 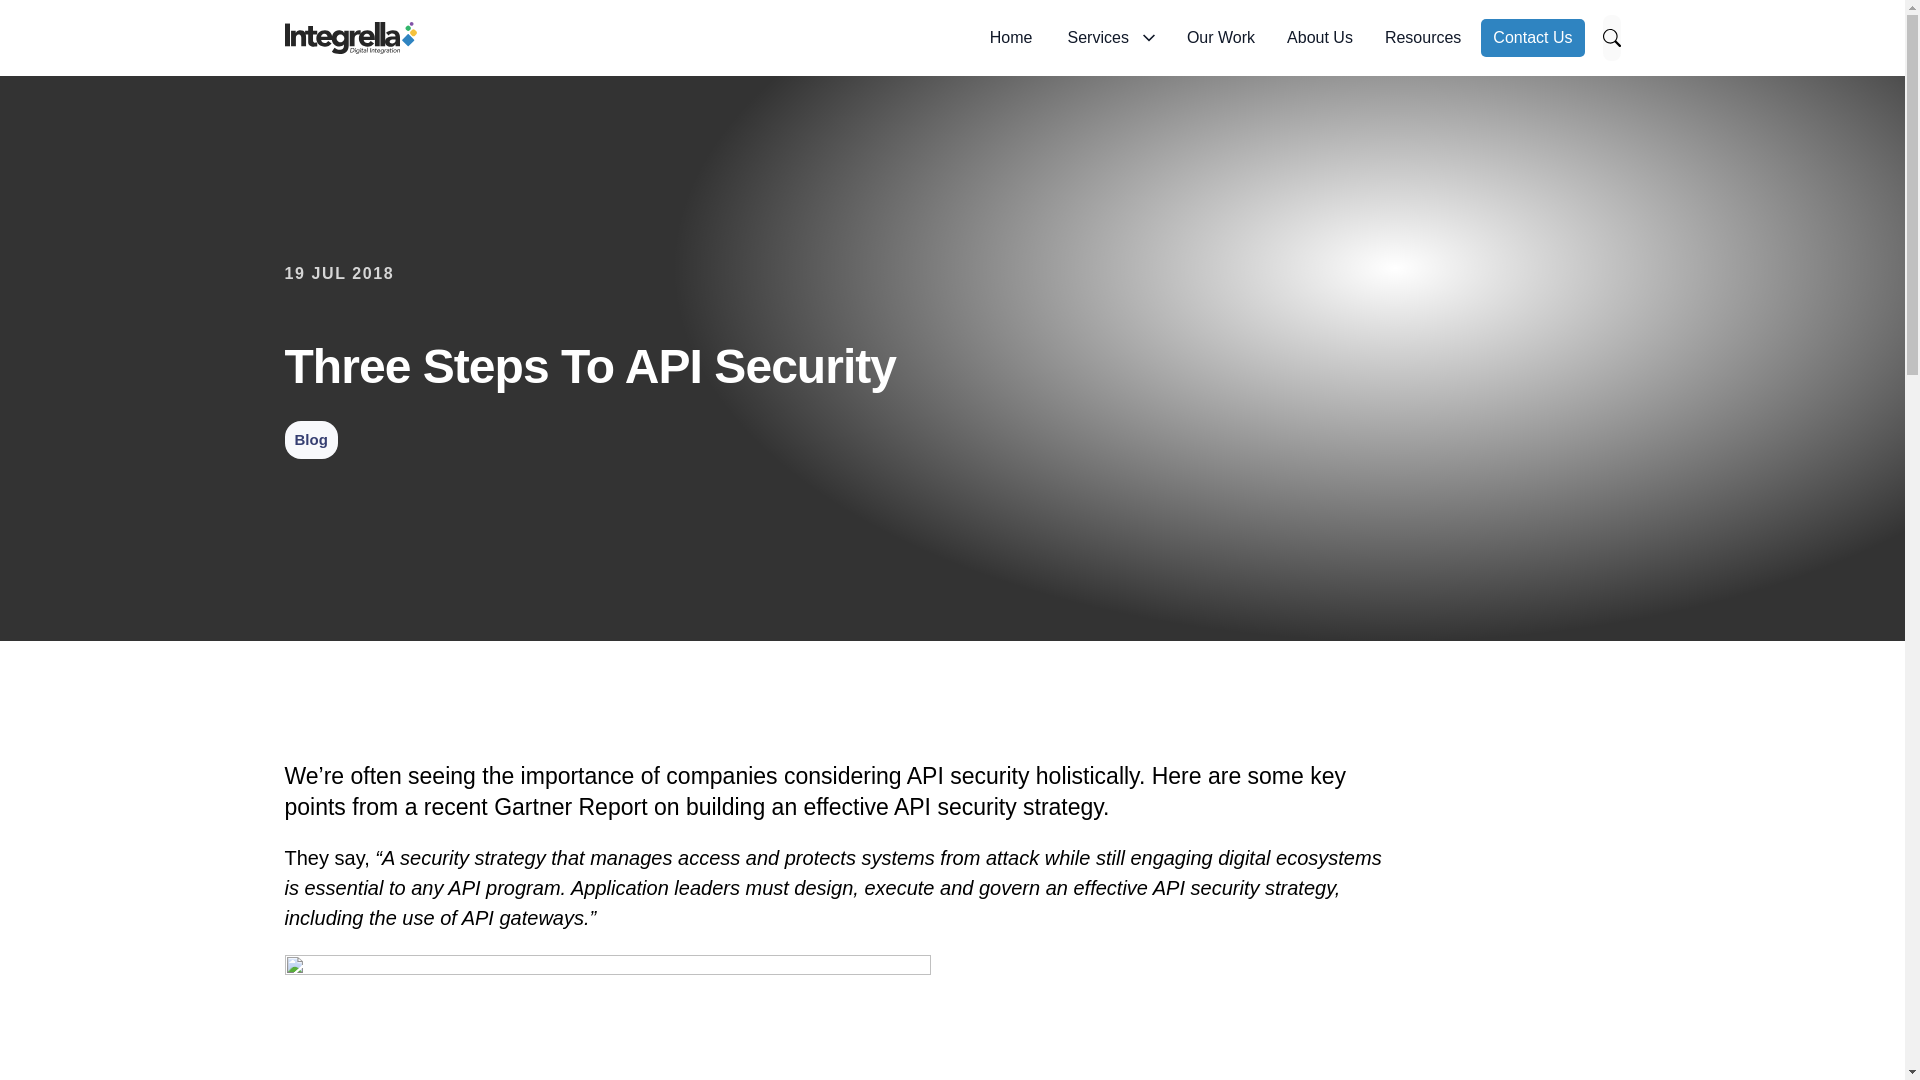 What do you see at coordinates (1320, 38) in the screenshot?
I see `About Us` at bounding box center [1320, 38].